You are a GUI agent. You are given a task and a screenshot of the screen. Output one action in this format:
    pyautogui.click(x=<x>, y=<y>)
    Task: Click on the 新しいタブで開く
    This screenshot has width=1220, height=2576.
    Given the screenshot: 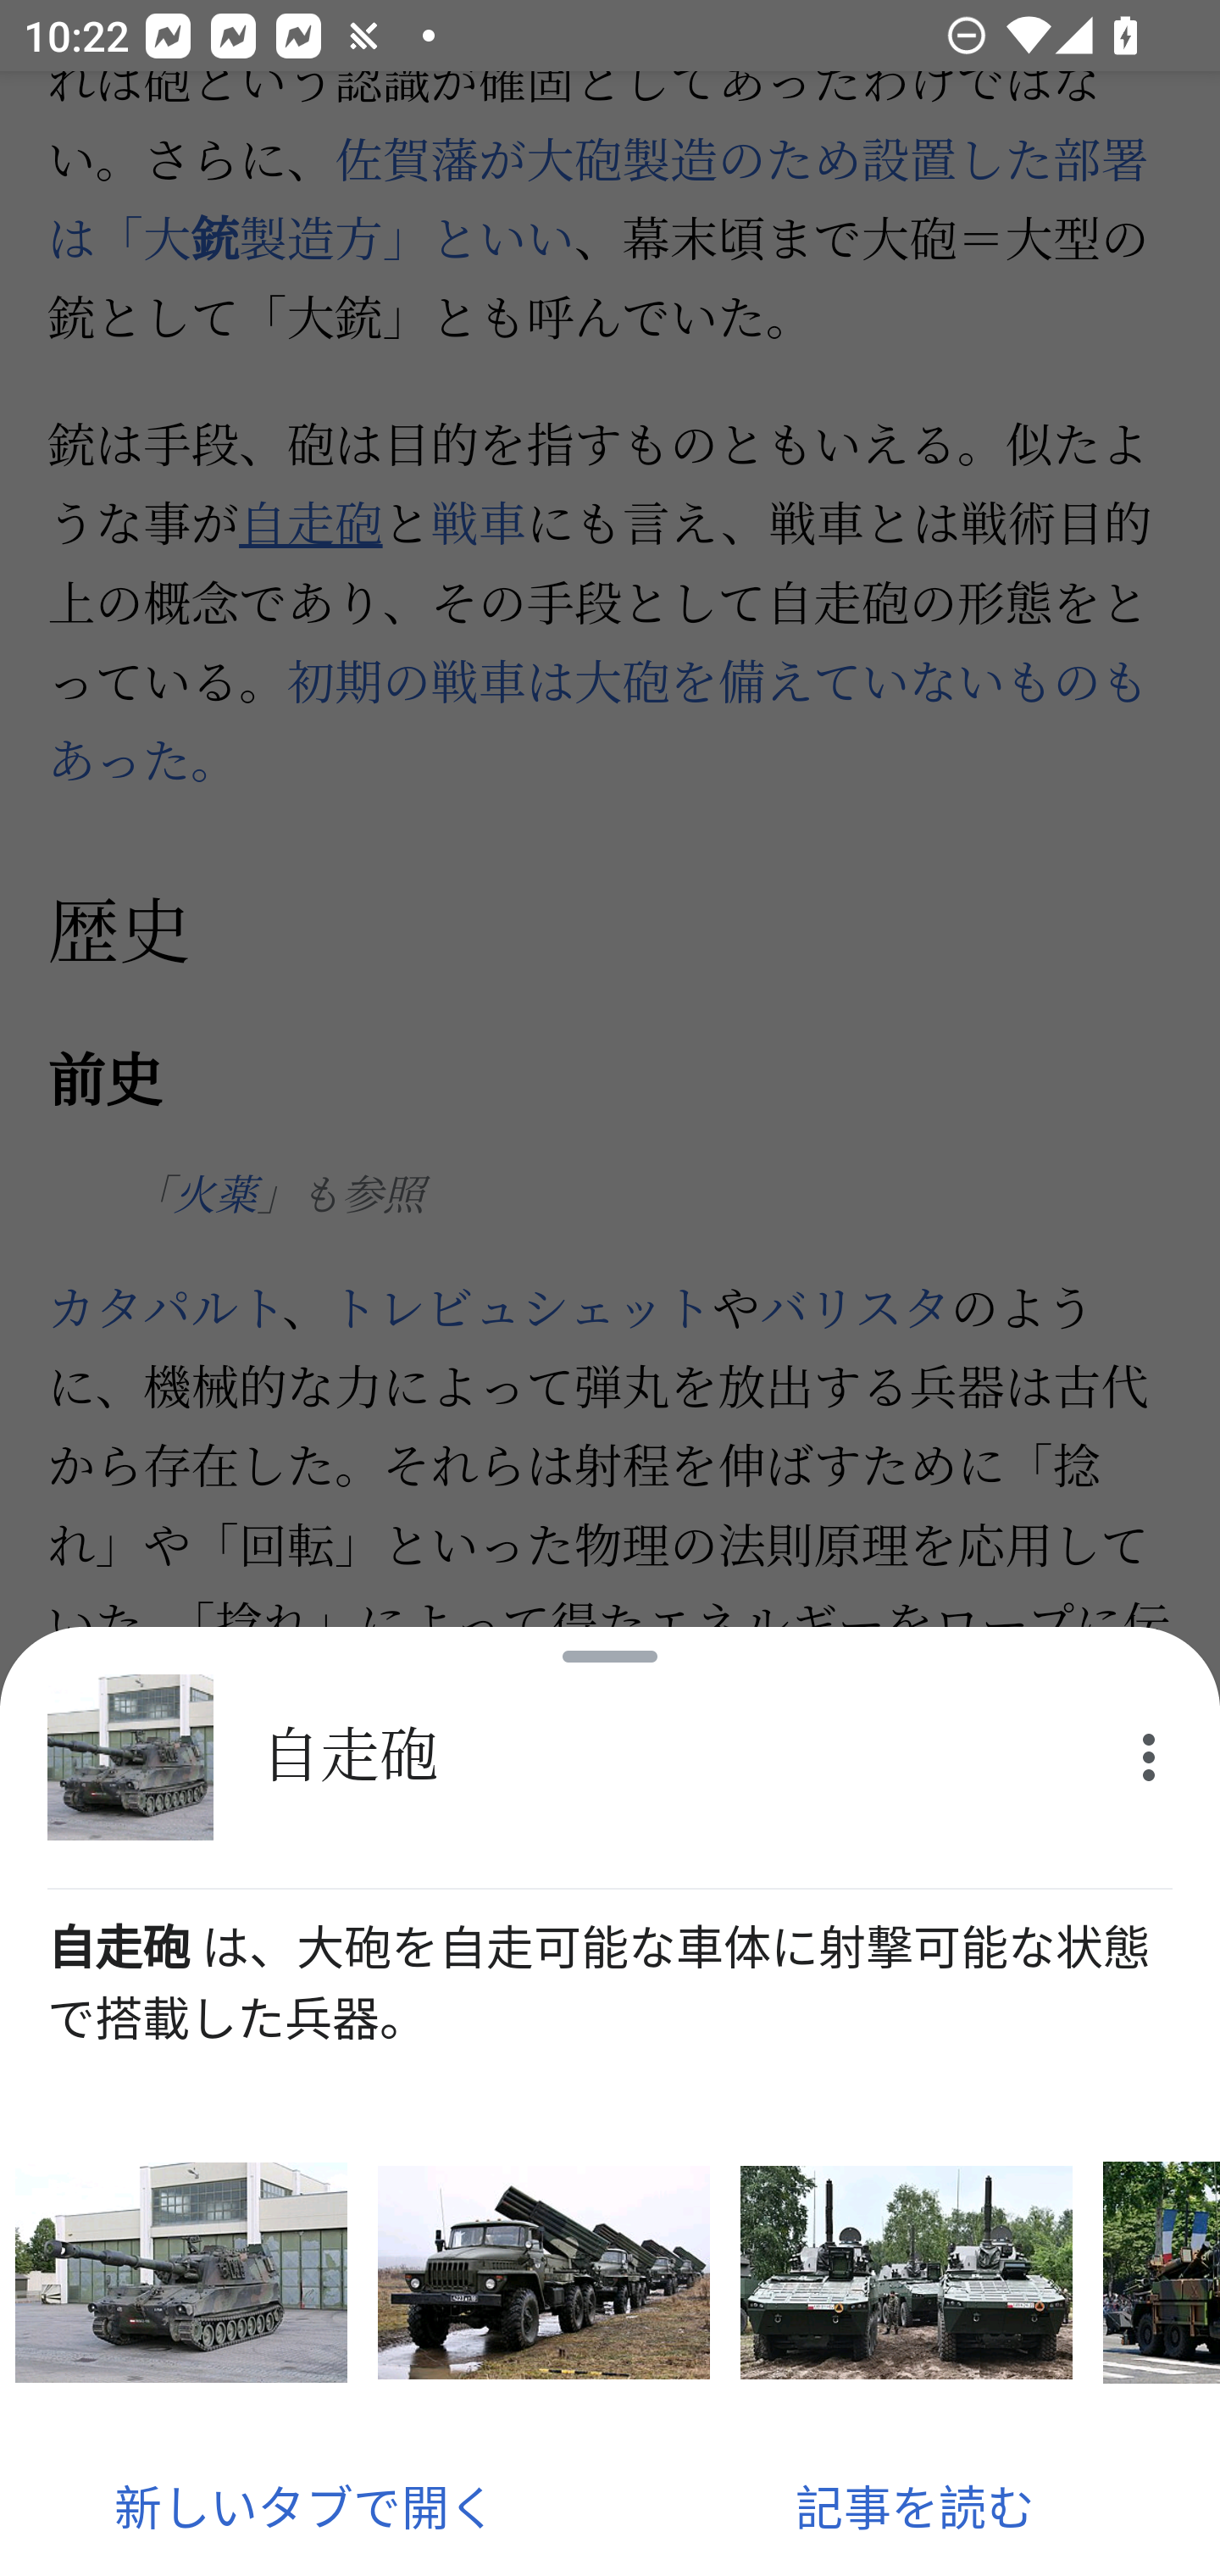 What is the action you would take?
    pyautogui.click(x=305, y=2505)
    